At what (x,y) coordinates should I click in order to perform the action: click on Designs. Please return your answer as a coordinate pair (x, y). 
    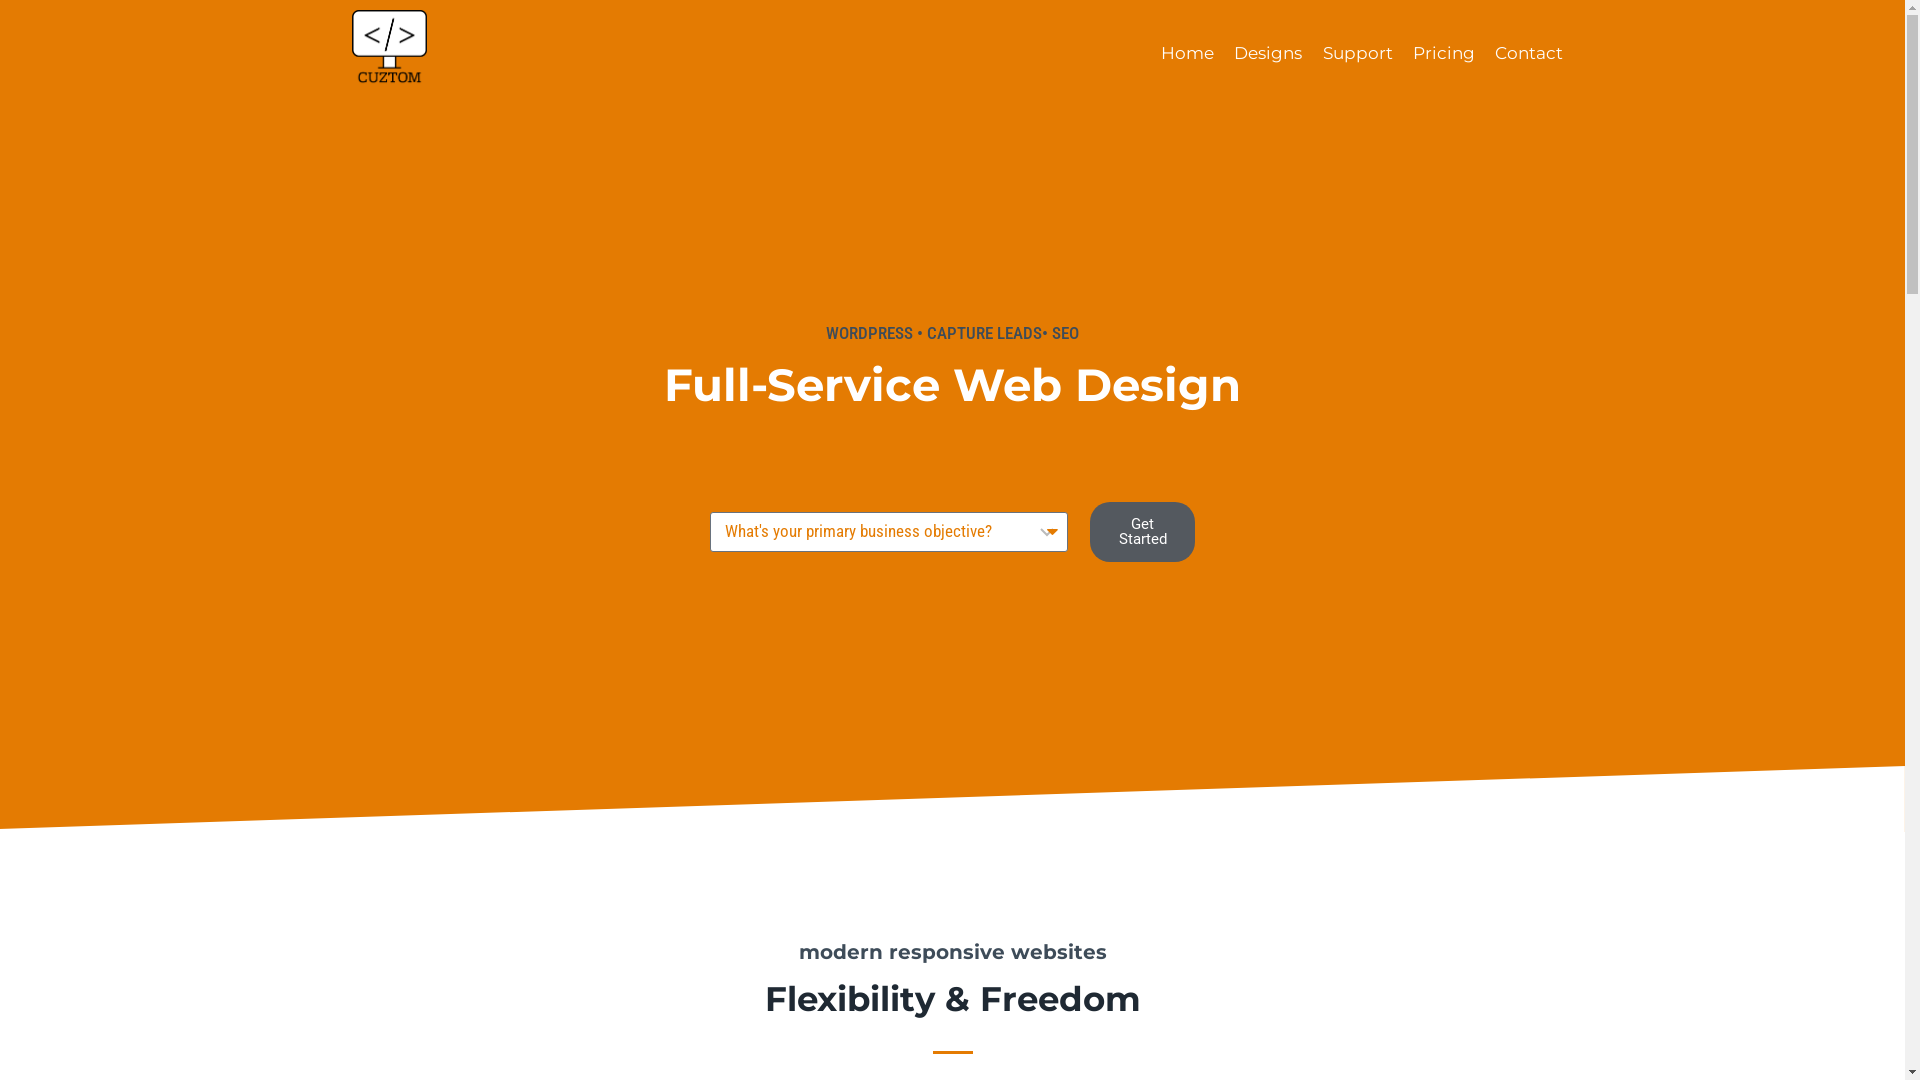
    Looking at the image, I should click on (1268, 54).